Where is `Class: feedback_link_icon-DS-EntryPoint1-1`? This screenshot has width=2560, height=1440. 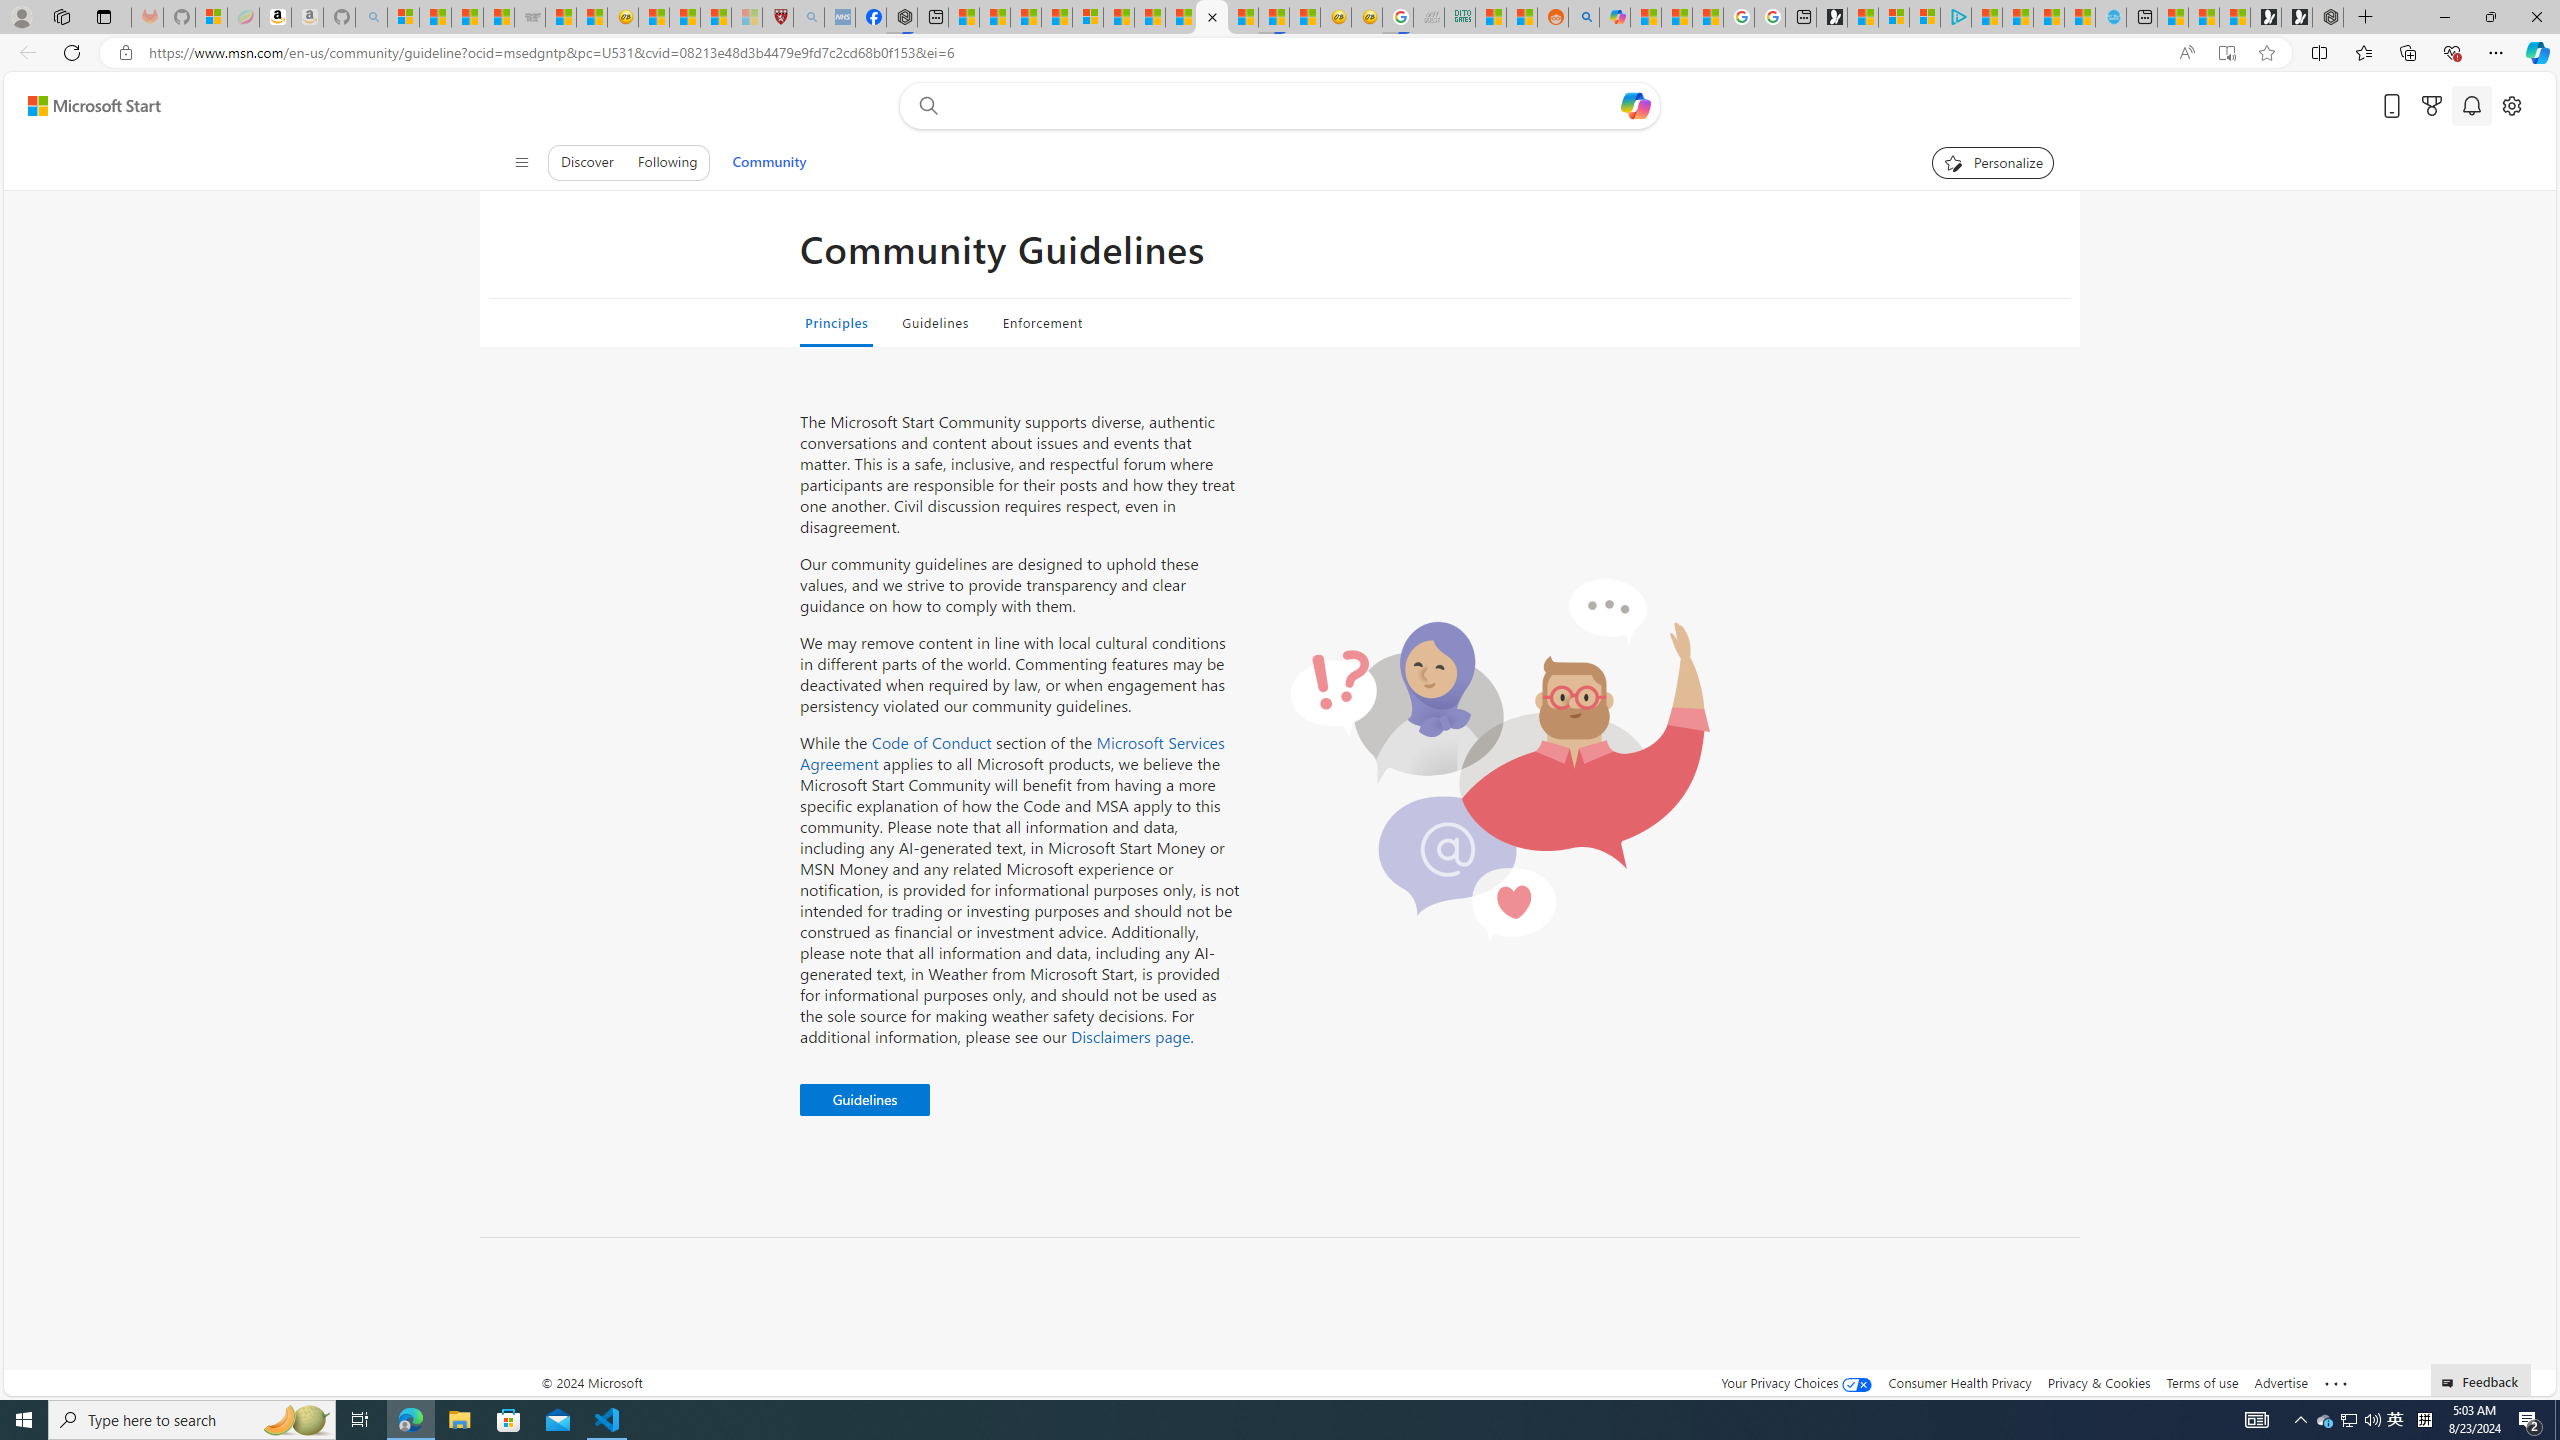
Class: feedback_link_icon-DS-EntryPoint1-1 is located at coordinates (2450, 1383).